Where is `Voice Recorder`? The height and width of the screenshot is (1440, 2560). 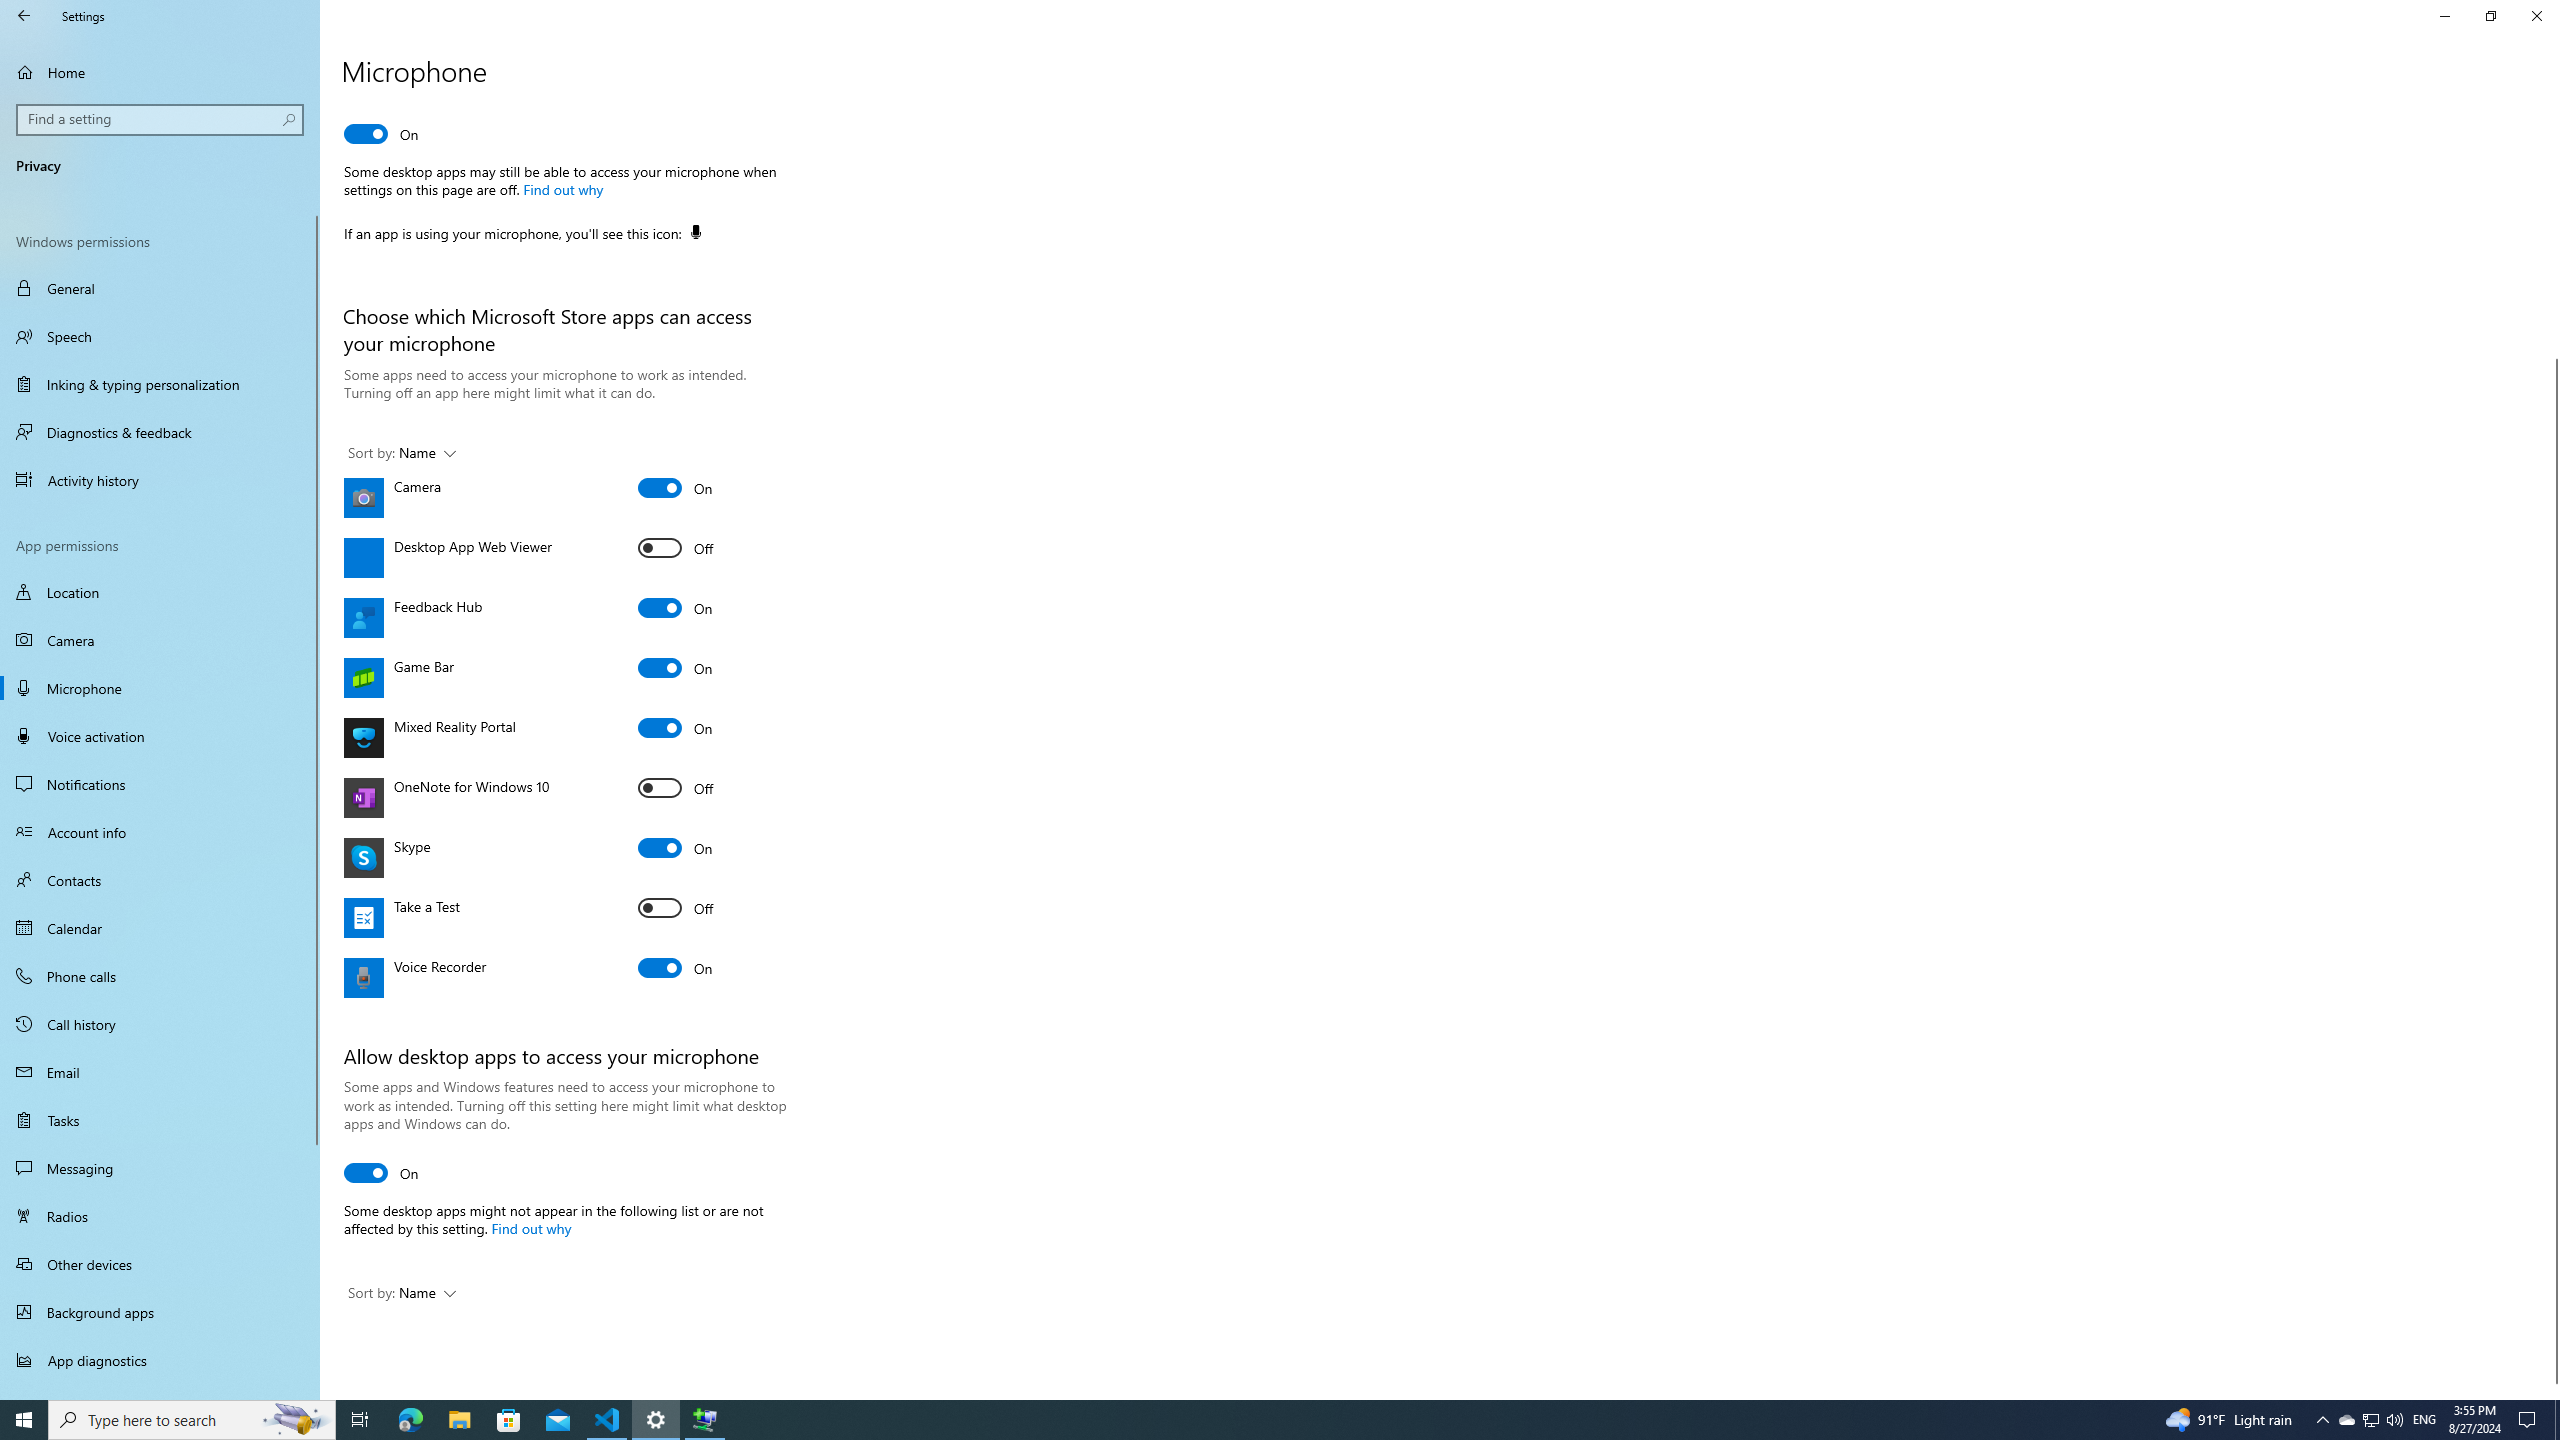
Voice Recorder is located at coordinates (676, 967).